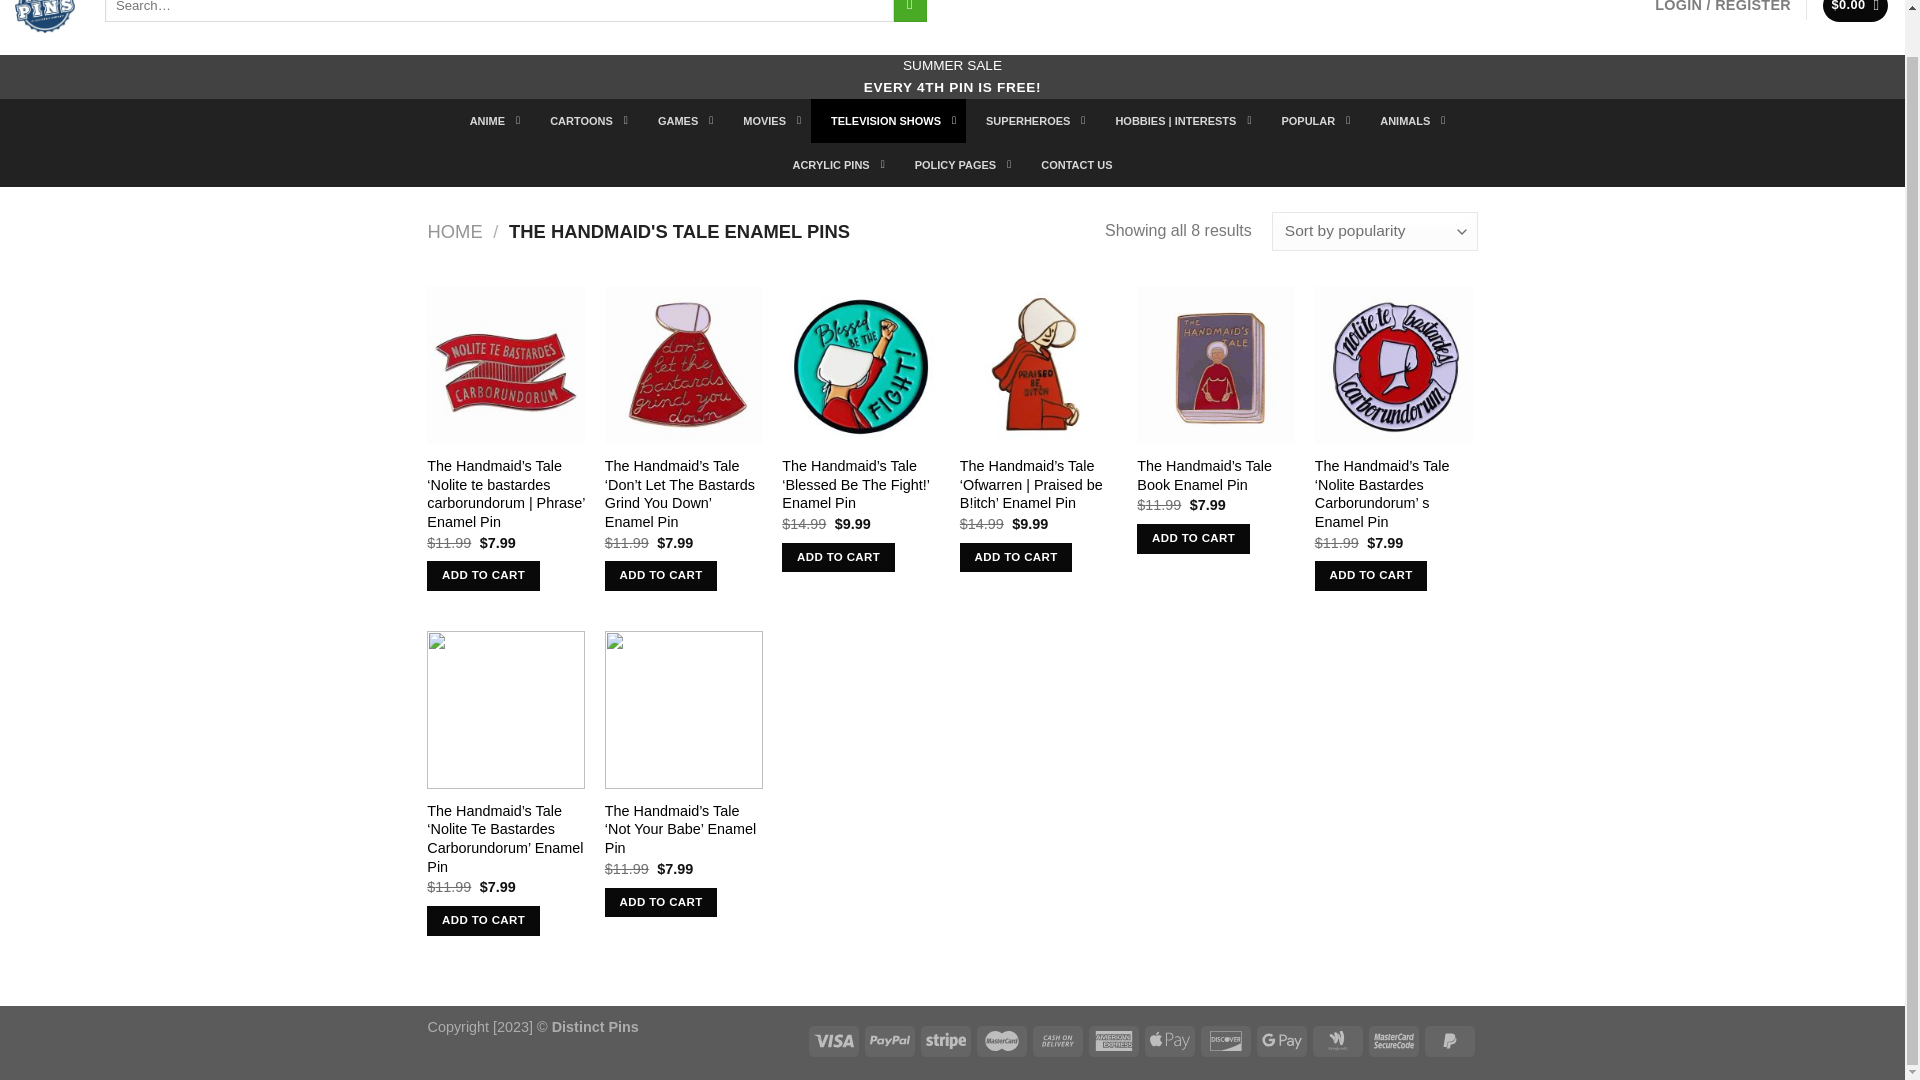 The width and height of the screenshot is (1920, 1080). Describe the element at coordinates (910, 11) in the screenshot. I see `Search` at that location.